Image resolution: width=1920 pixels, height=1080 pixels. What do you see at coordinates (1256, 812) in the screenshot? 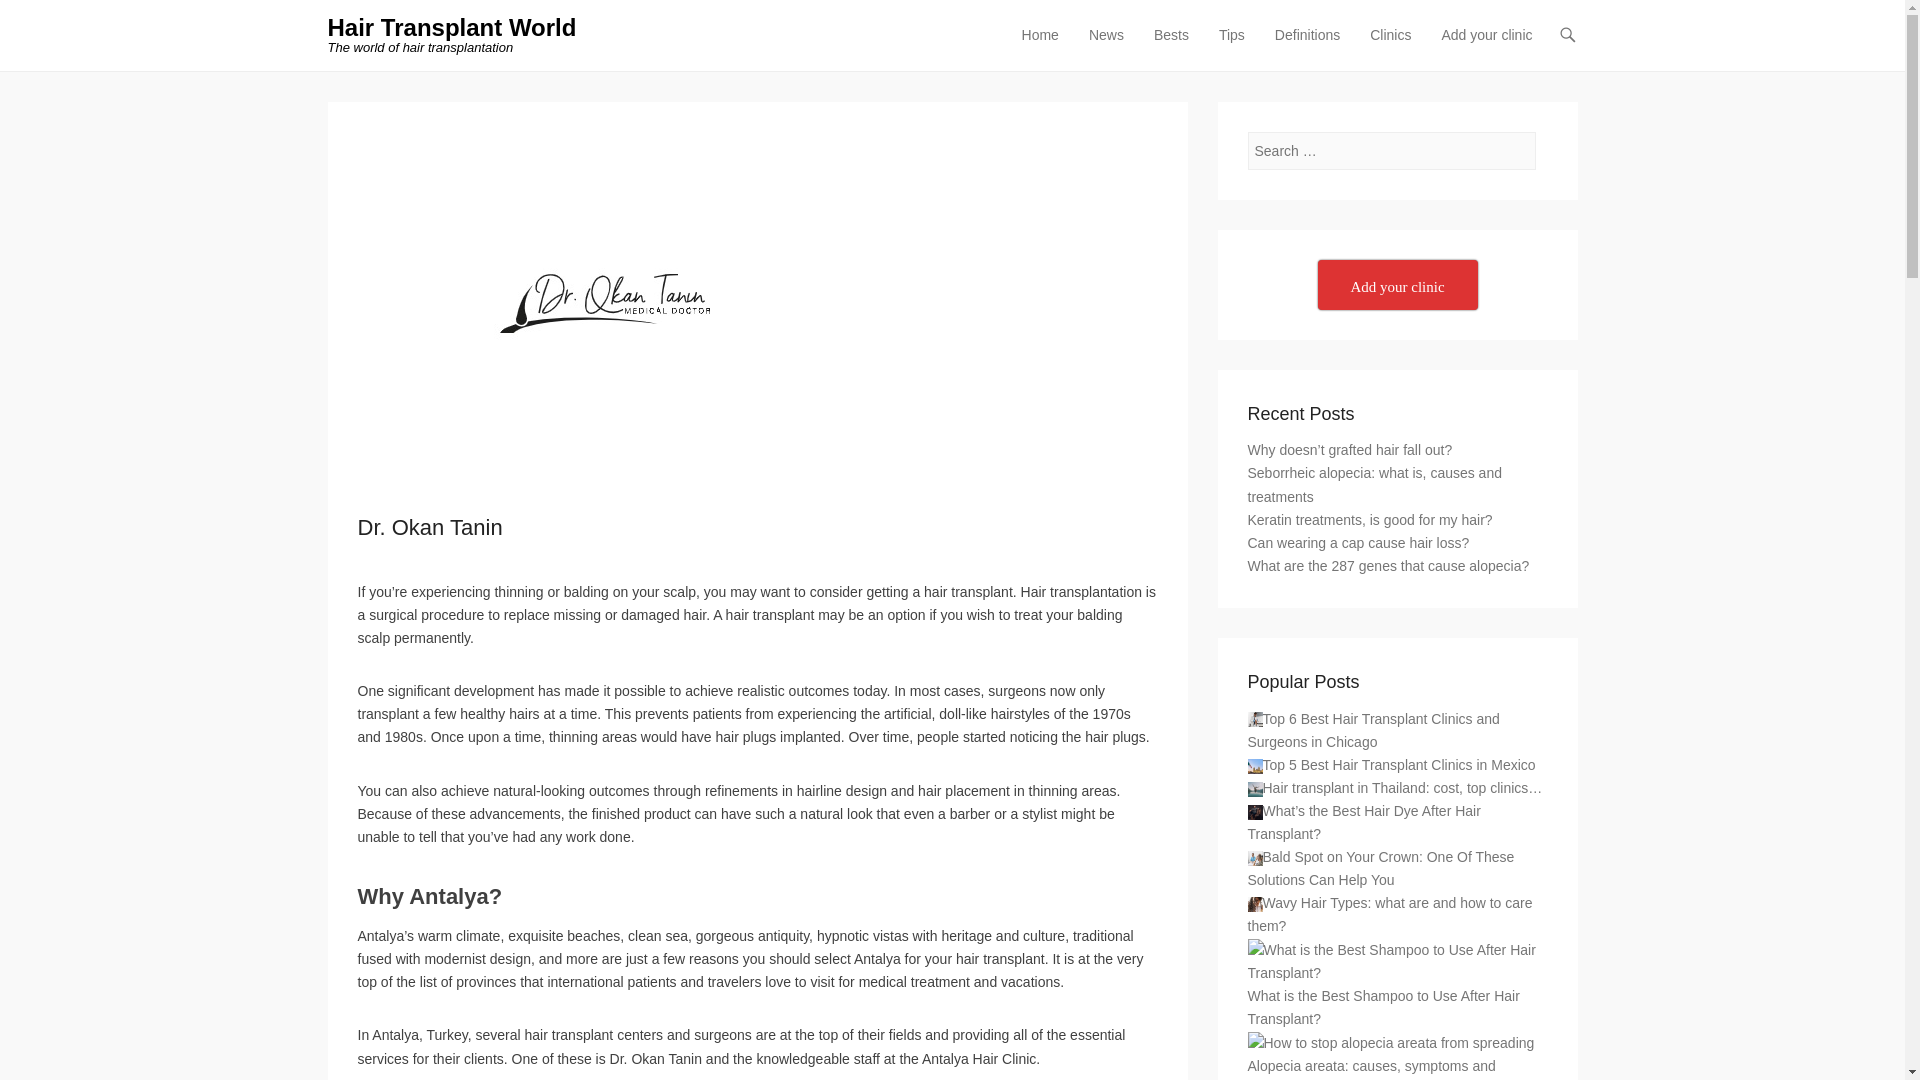
I see `What's the Best Hair Dye After Hair Transplant?` at bounding box center [1256, 812].